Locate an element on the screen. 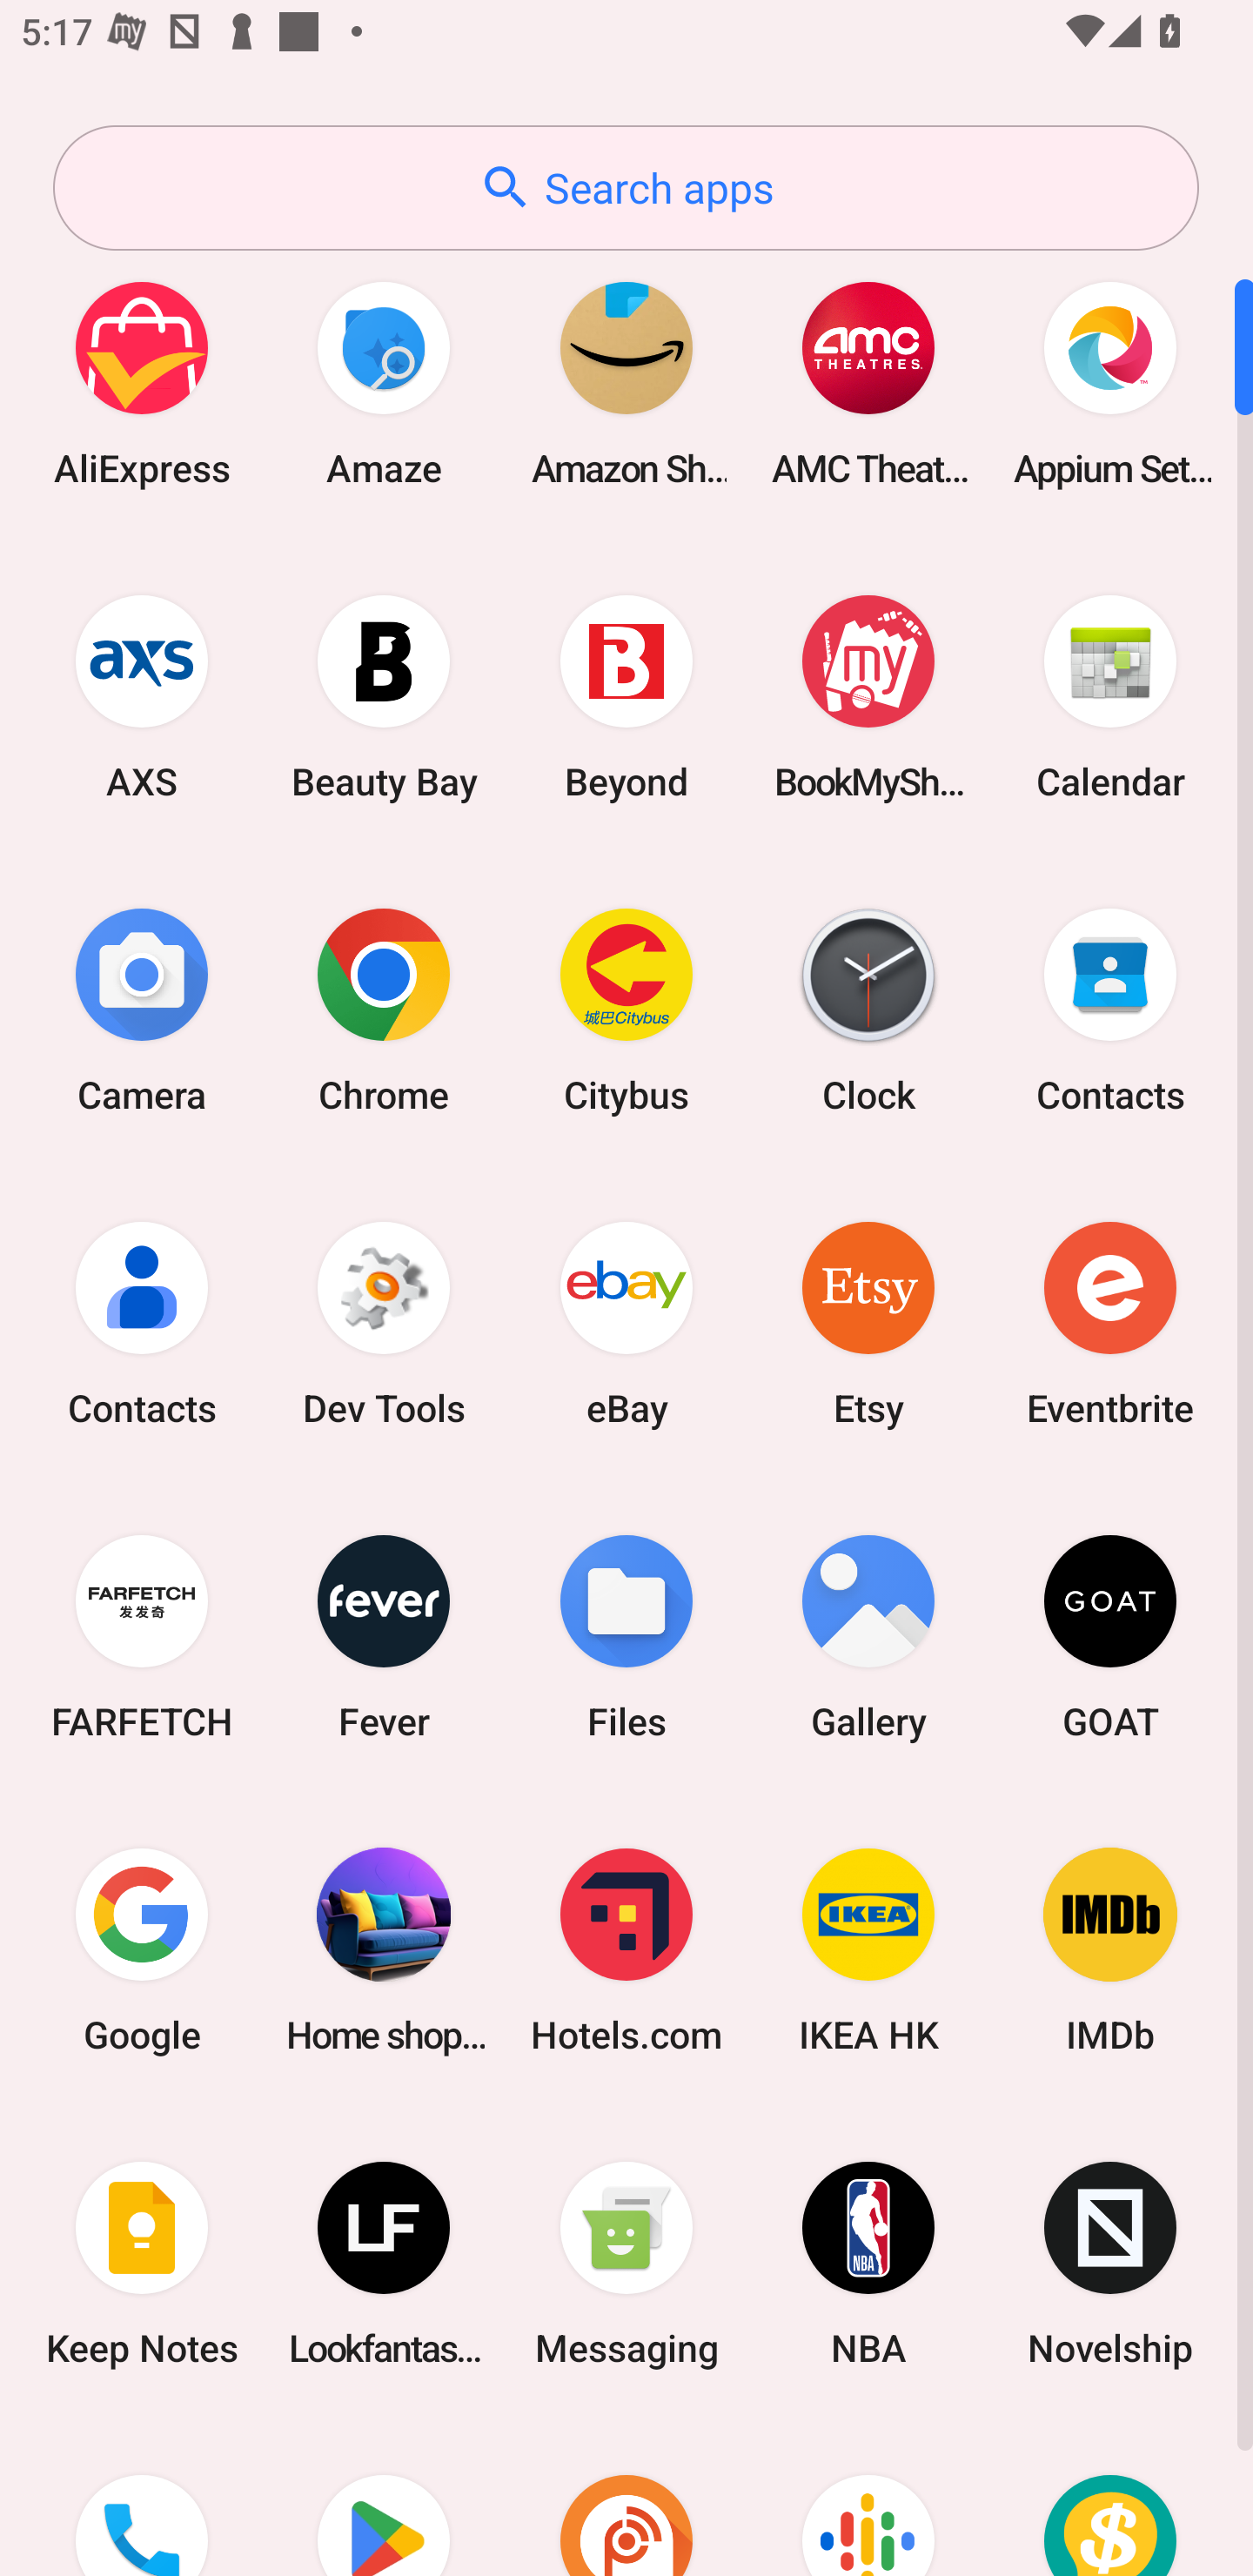  Play Store is located at coordinates (384, 2499).